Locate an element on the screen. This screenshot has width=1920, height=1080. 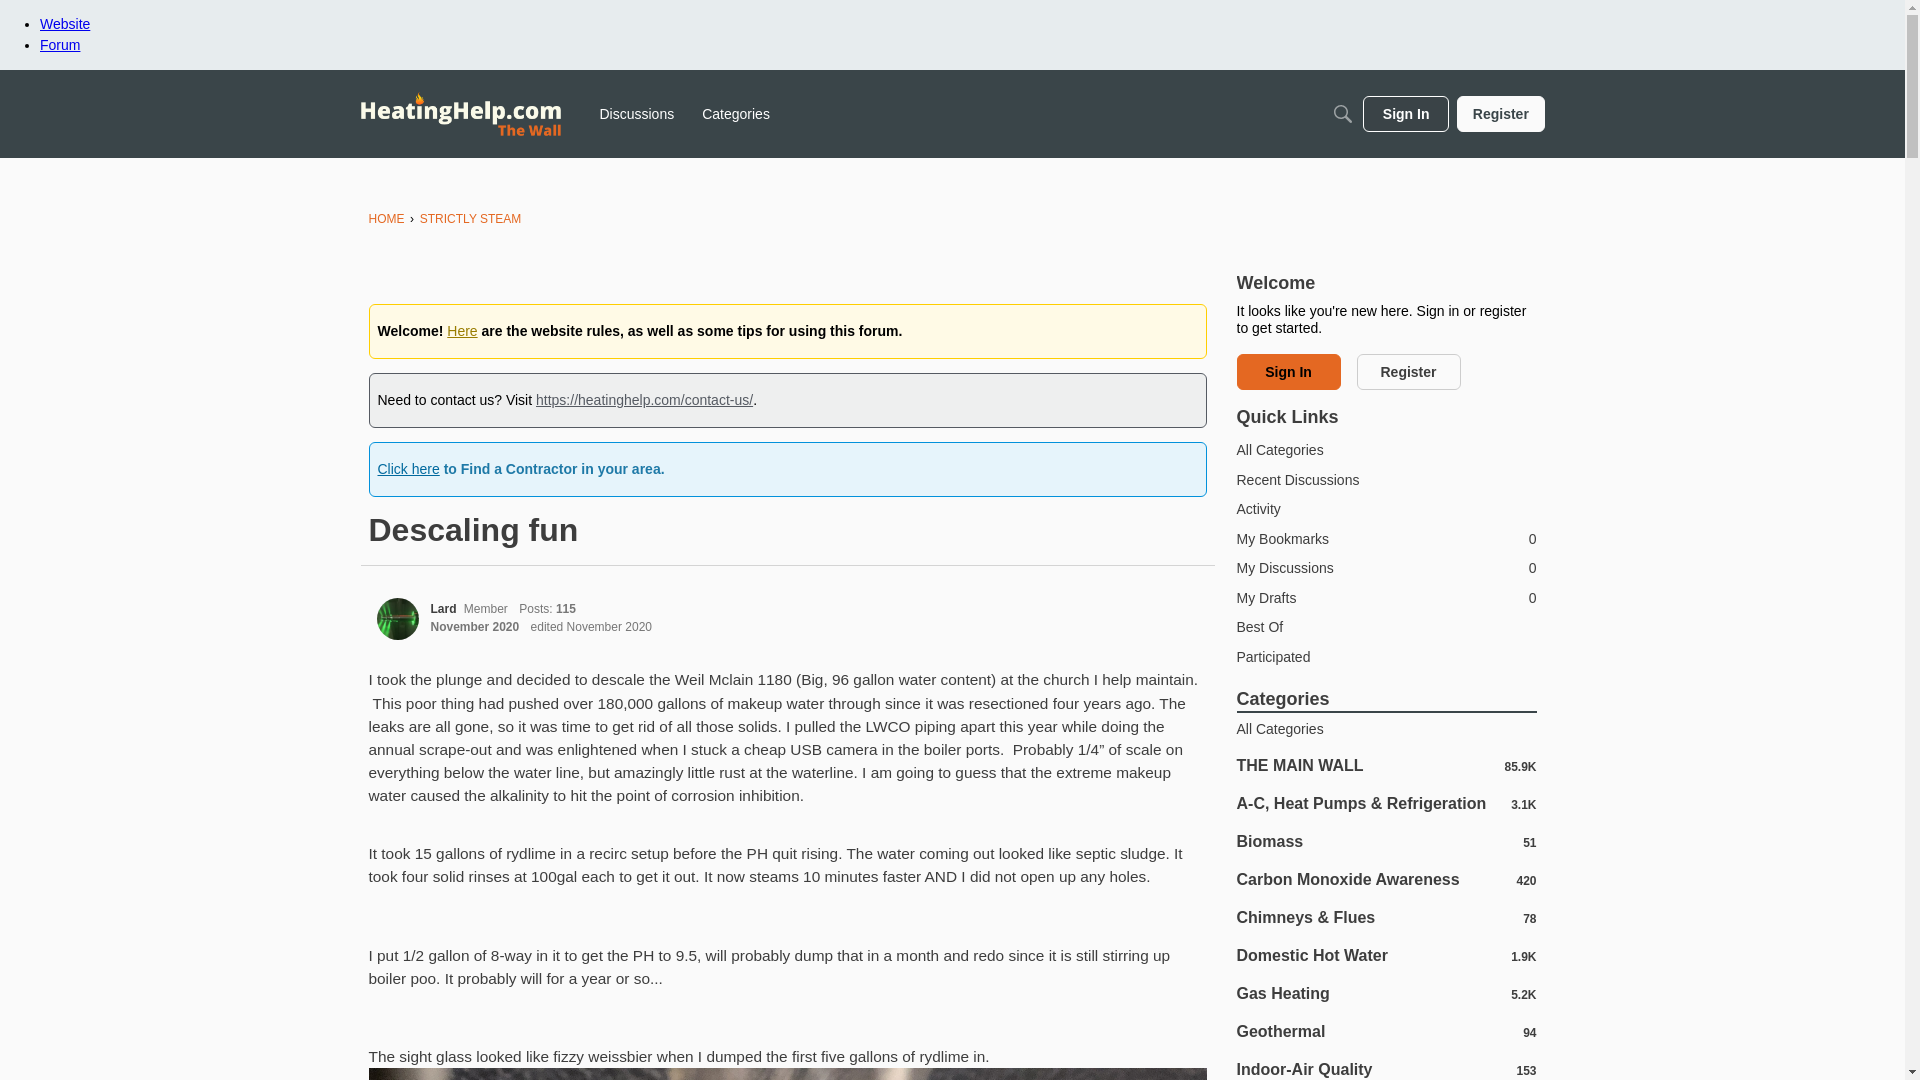
Discussions is located at coordinates (637, 114).